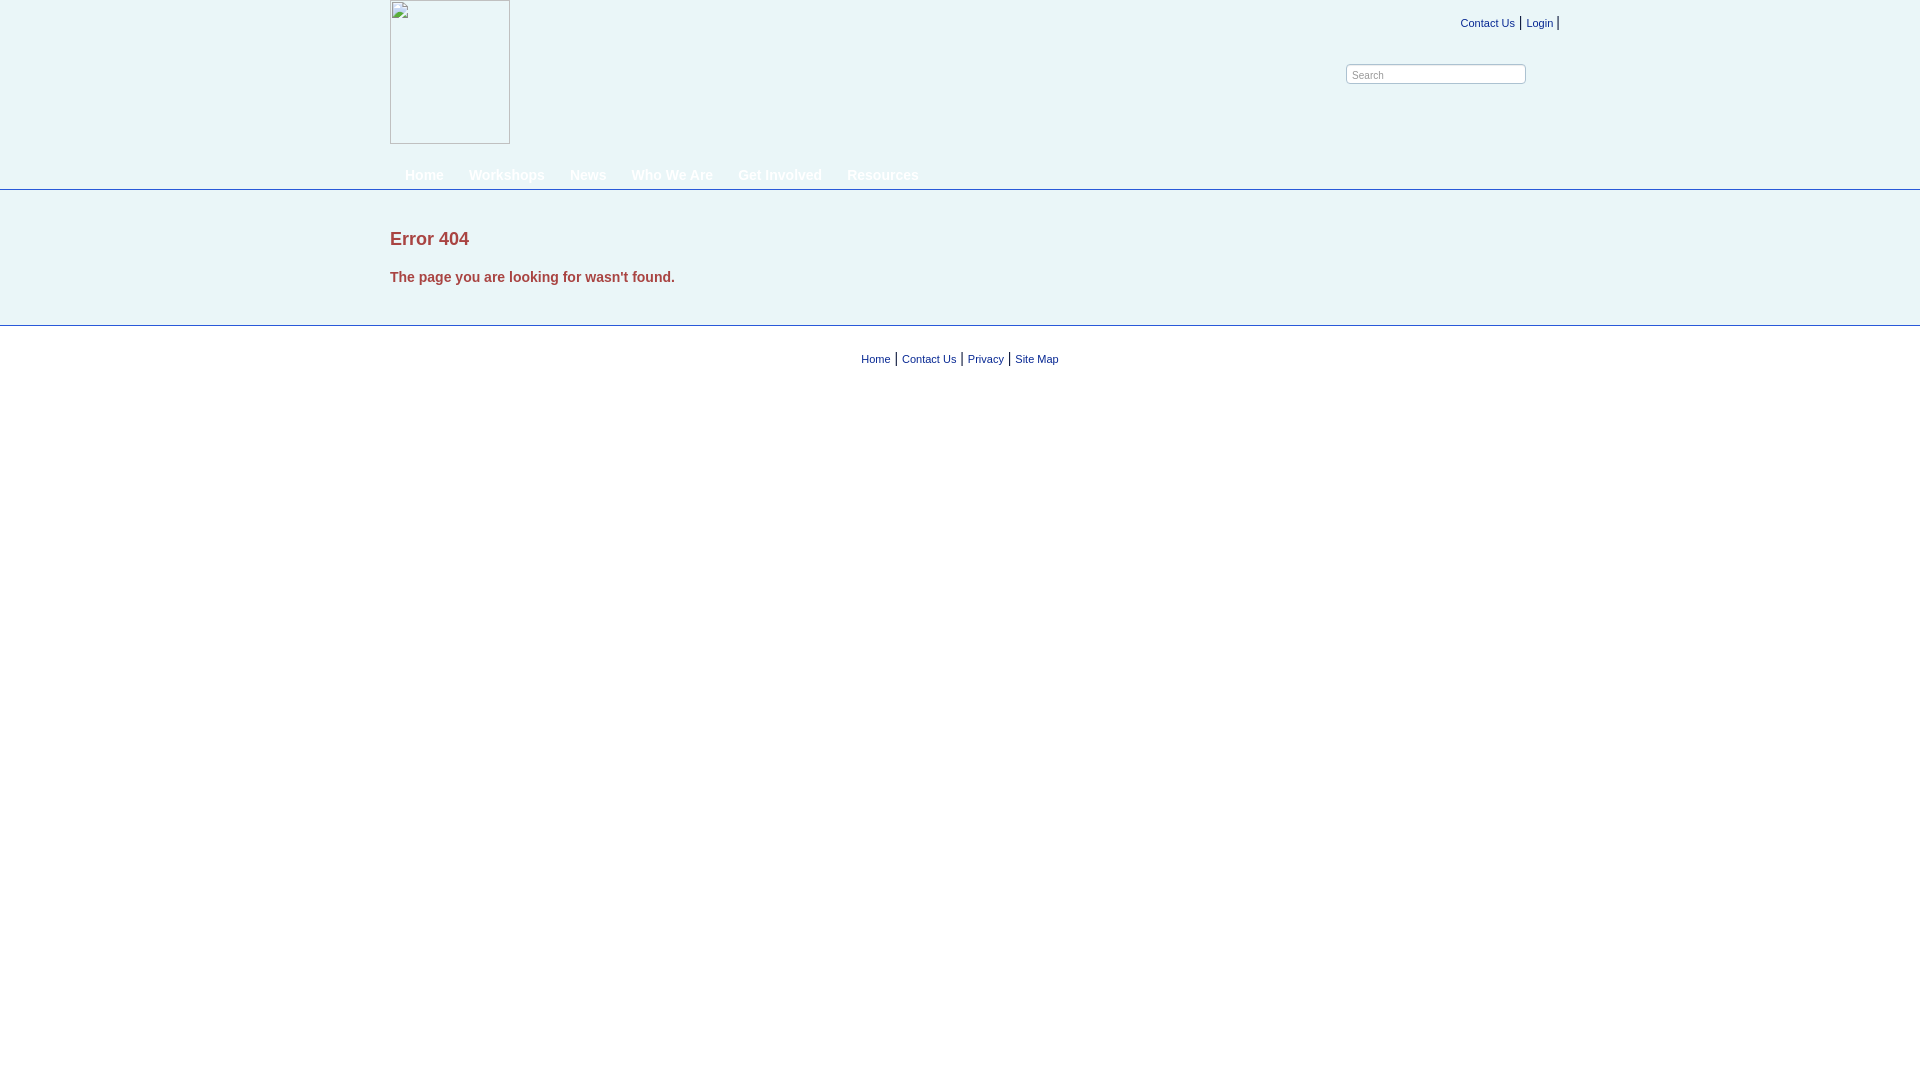 The width and height of the screenshot is (1920, 1080). Describe the element at coordinates (929, 359) in the screenshot. I see `Contact Us` at that location.